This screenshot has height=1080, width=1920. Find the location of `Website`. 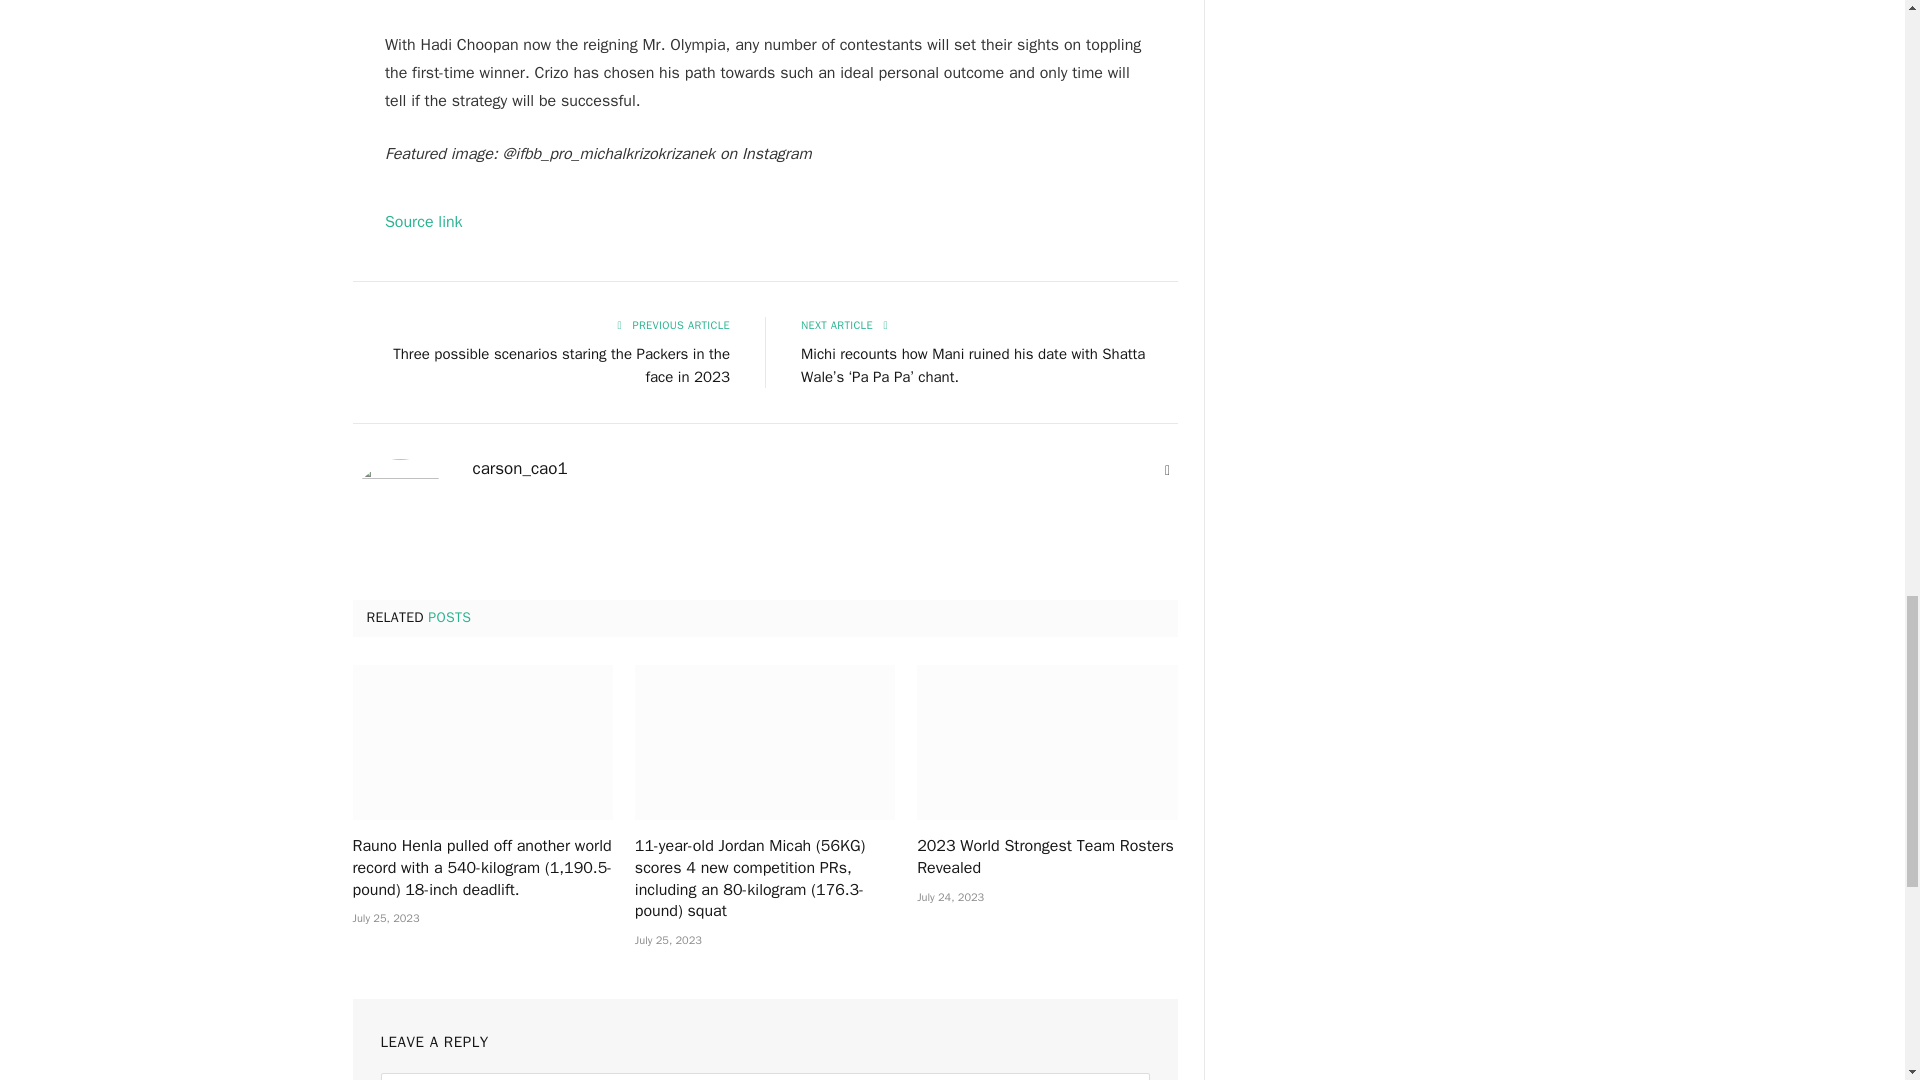

Website is located at coordinates (1168, 470).